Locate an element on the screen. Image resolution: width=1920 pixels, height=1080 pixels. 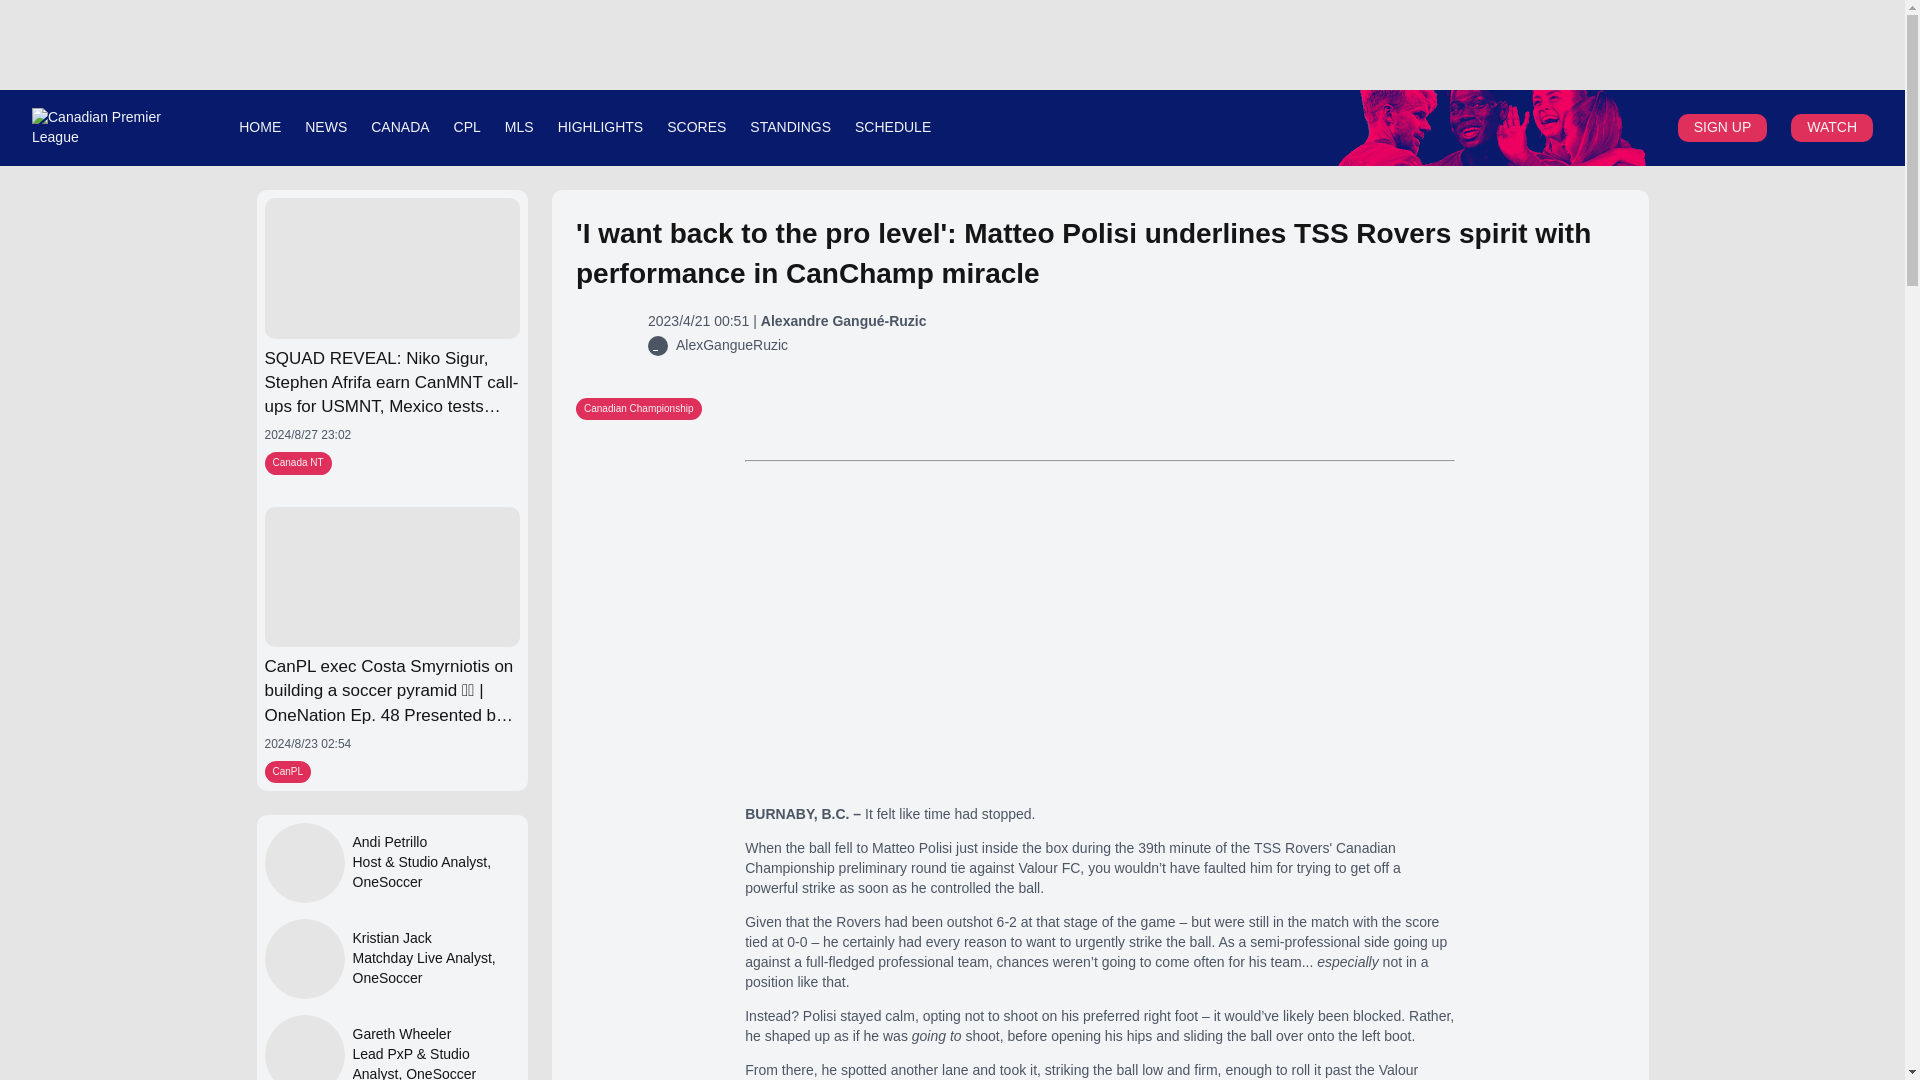
AlexGangueRuzic is located at coordinates (731, 346).